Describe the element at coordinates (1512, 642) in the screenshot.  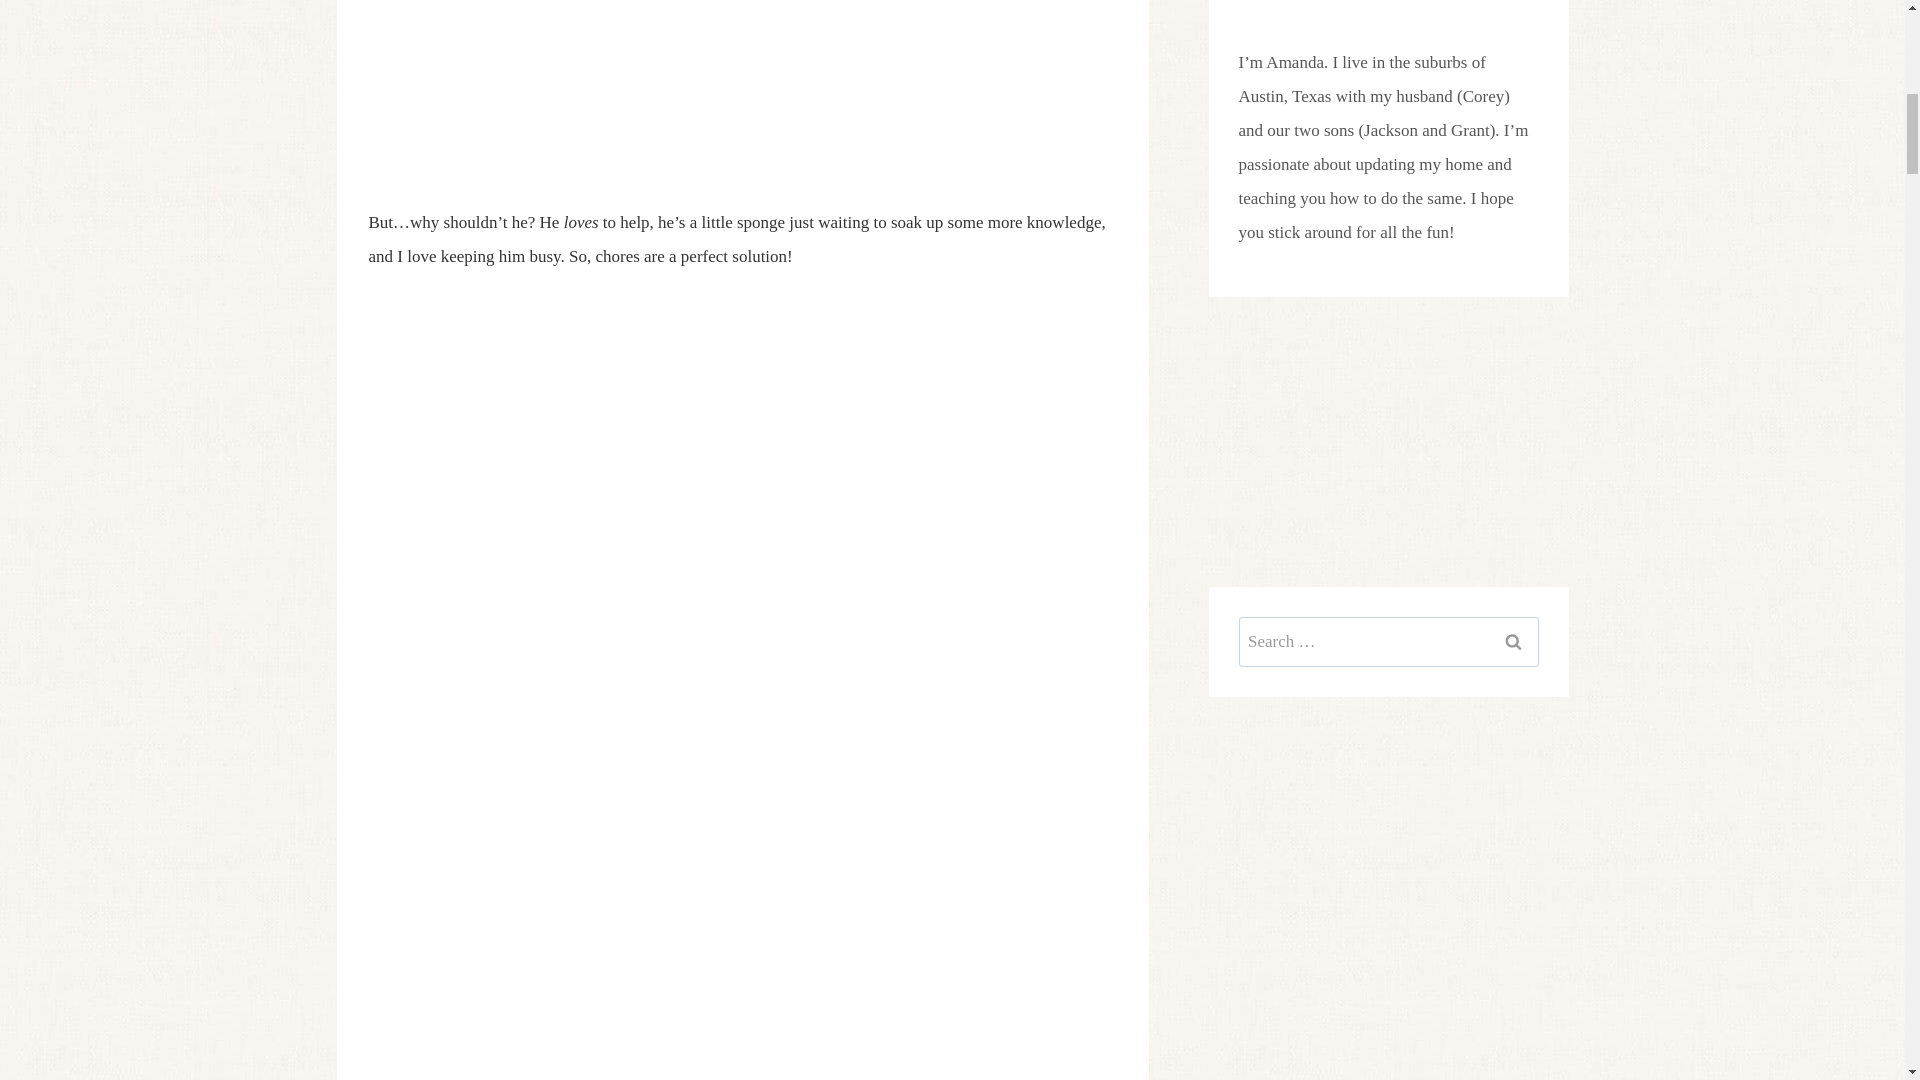
I see `Search` at that location.